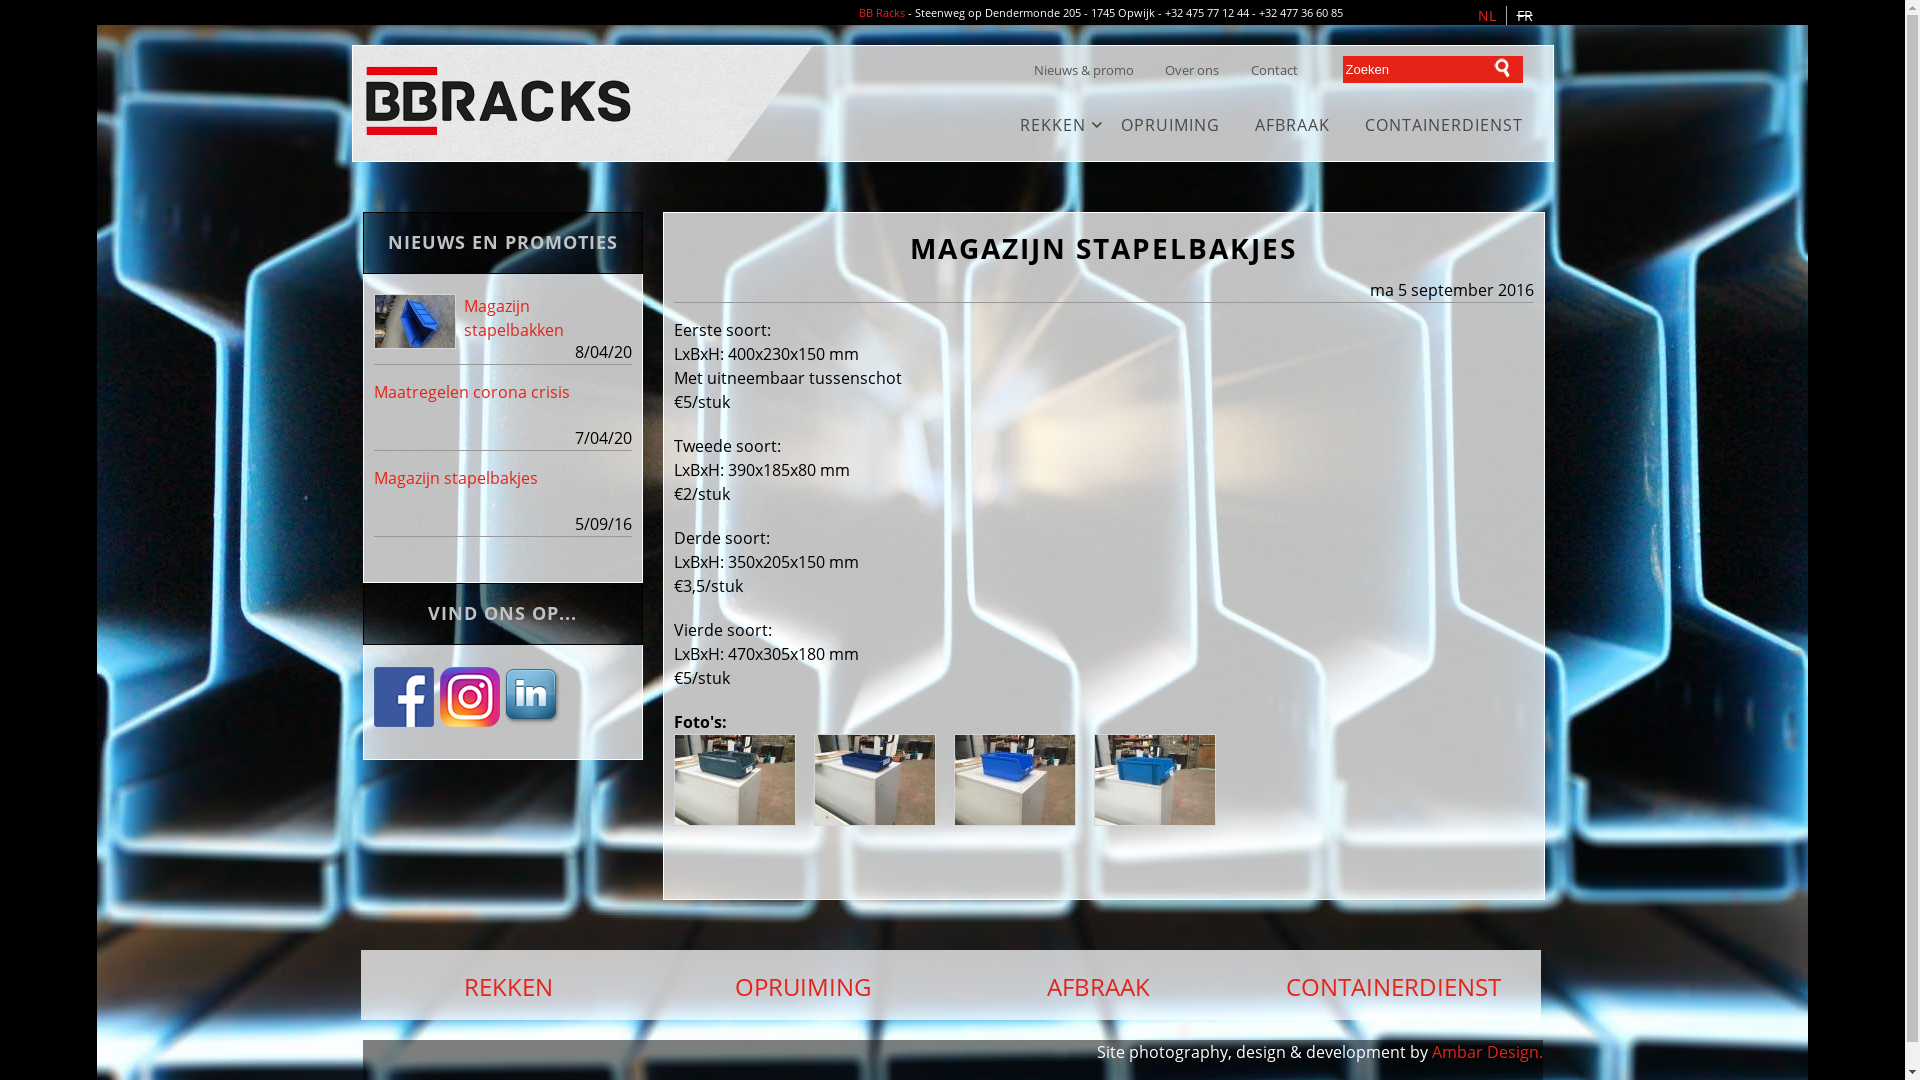  I want to click on Vind B&B Racks bvba op Facebook, so click(406, 717).